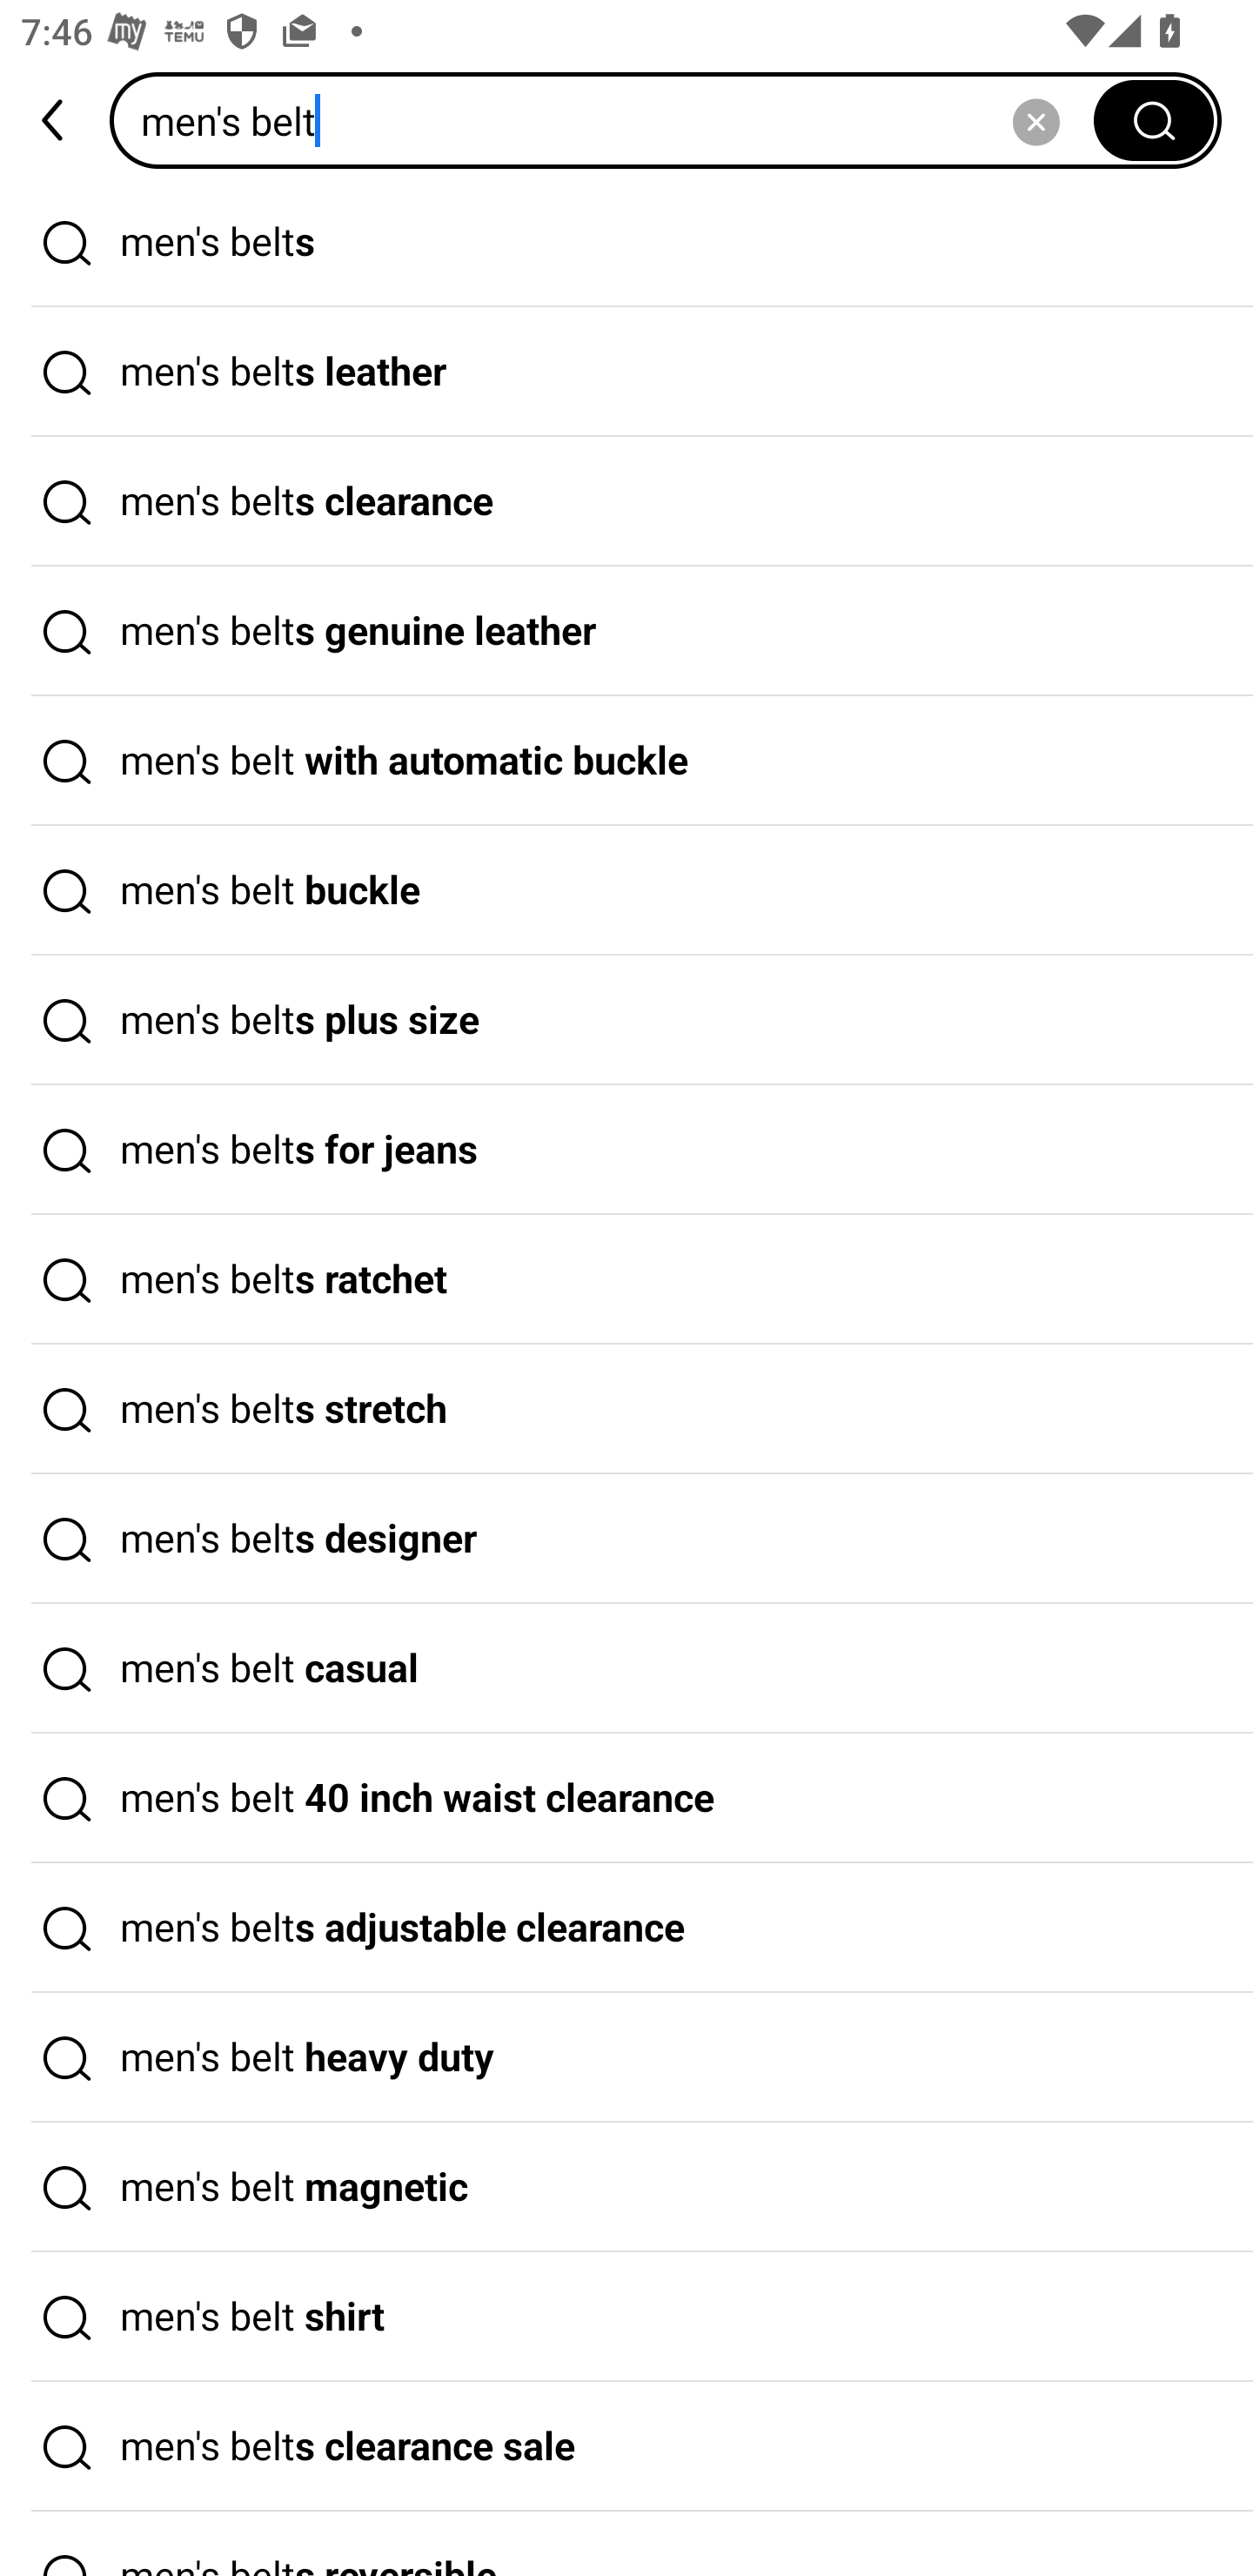  Describe the element at coordinates (626, 372) in the screenshot. I see `men's belts leather` at that location.